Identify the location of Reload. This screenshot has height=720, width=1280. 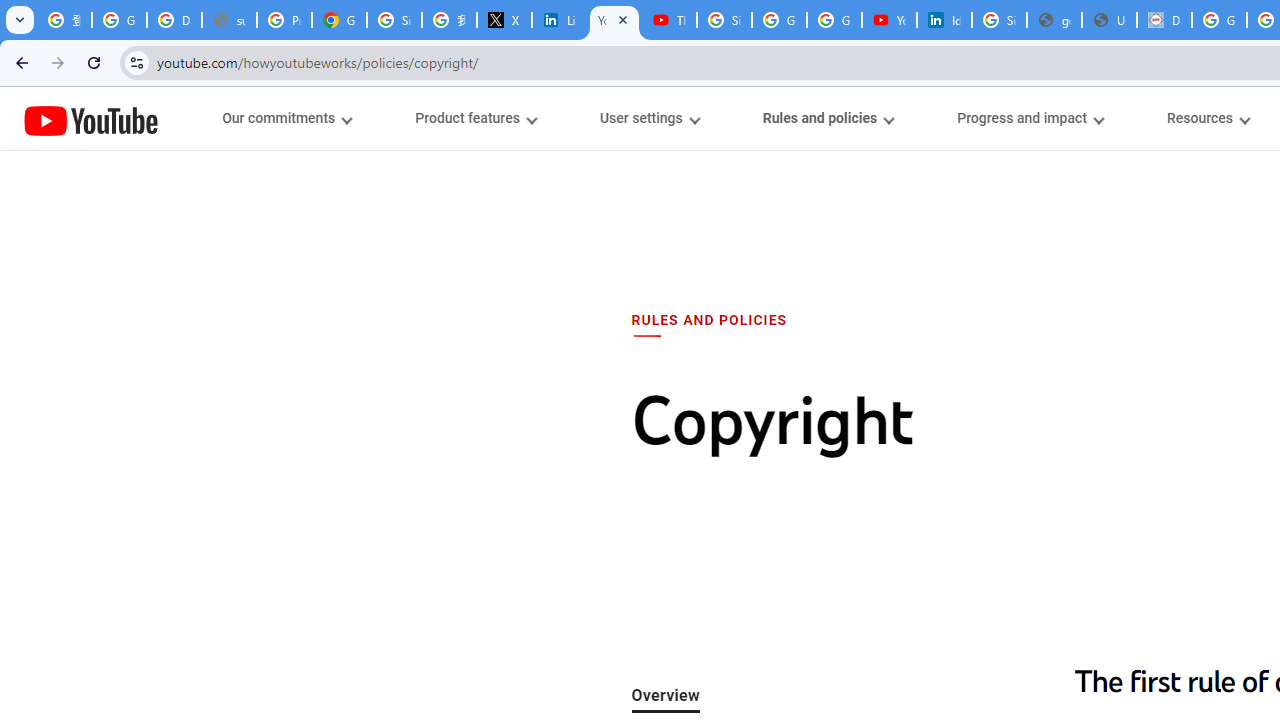
(94, 62).